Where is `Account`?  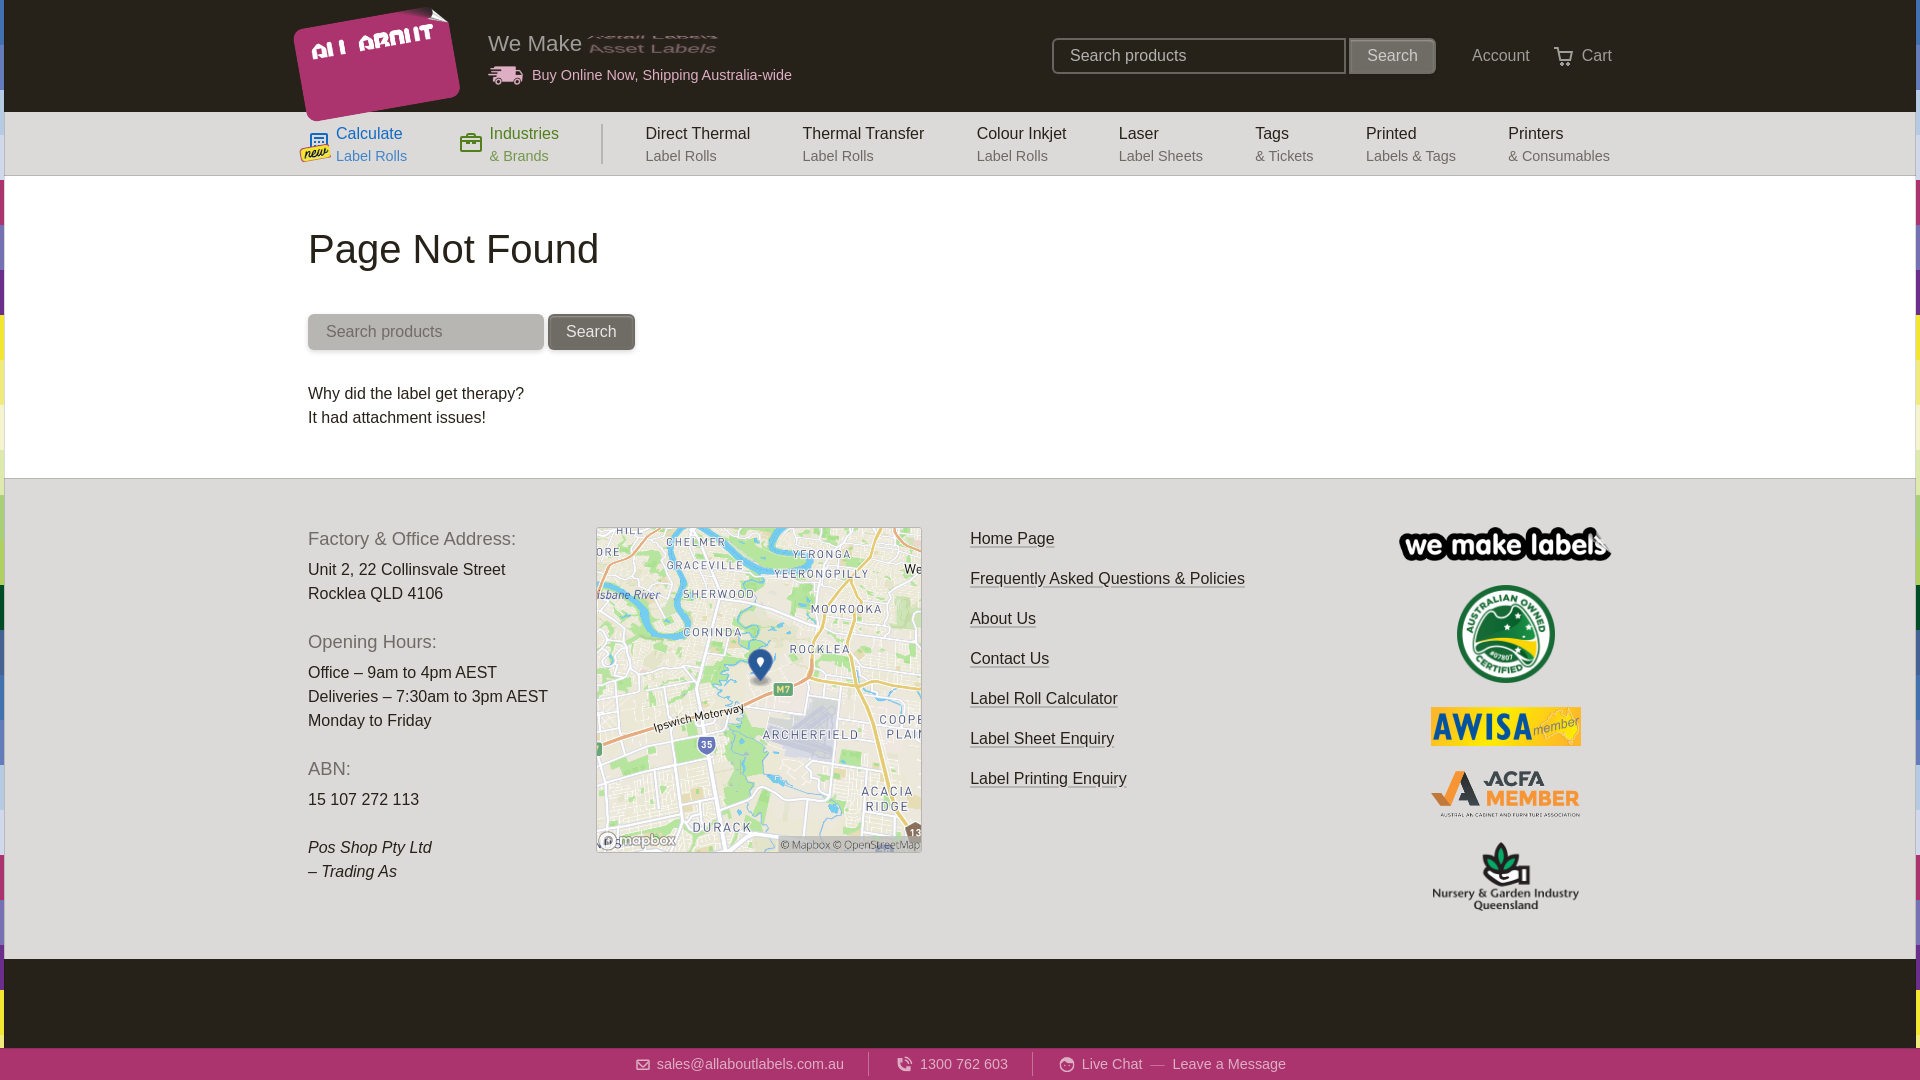
Account is located at coordinates (358, 144).